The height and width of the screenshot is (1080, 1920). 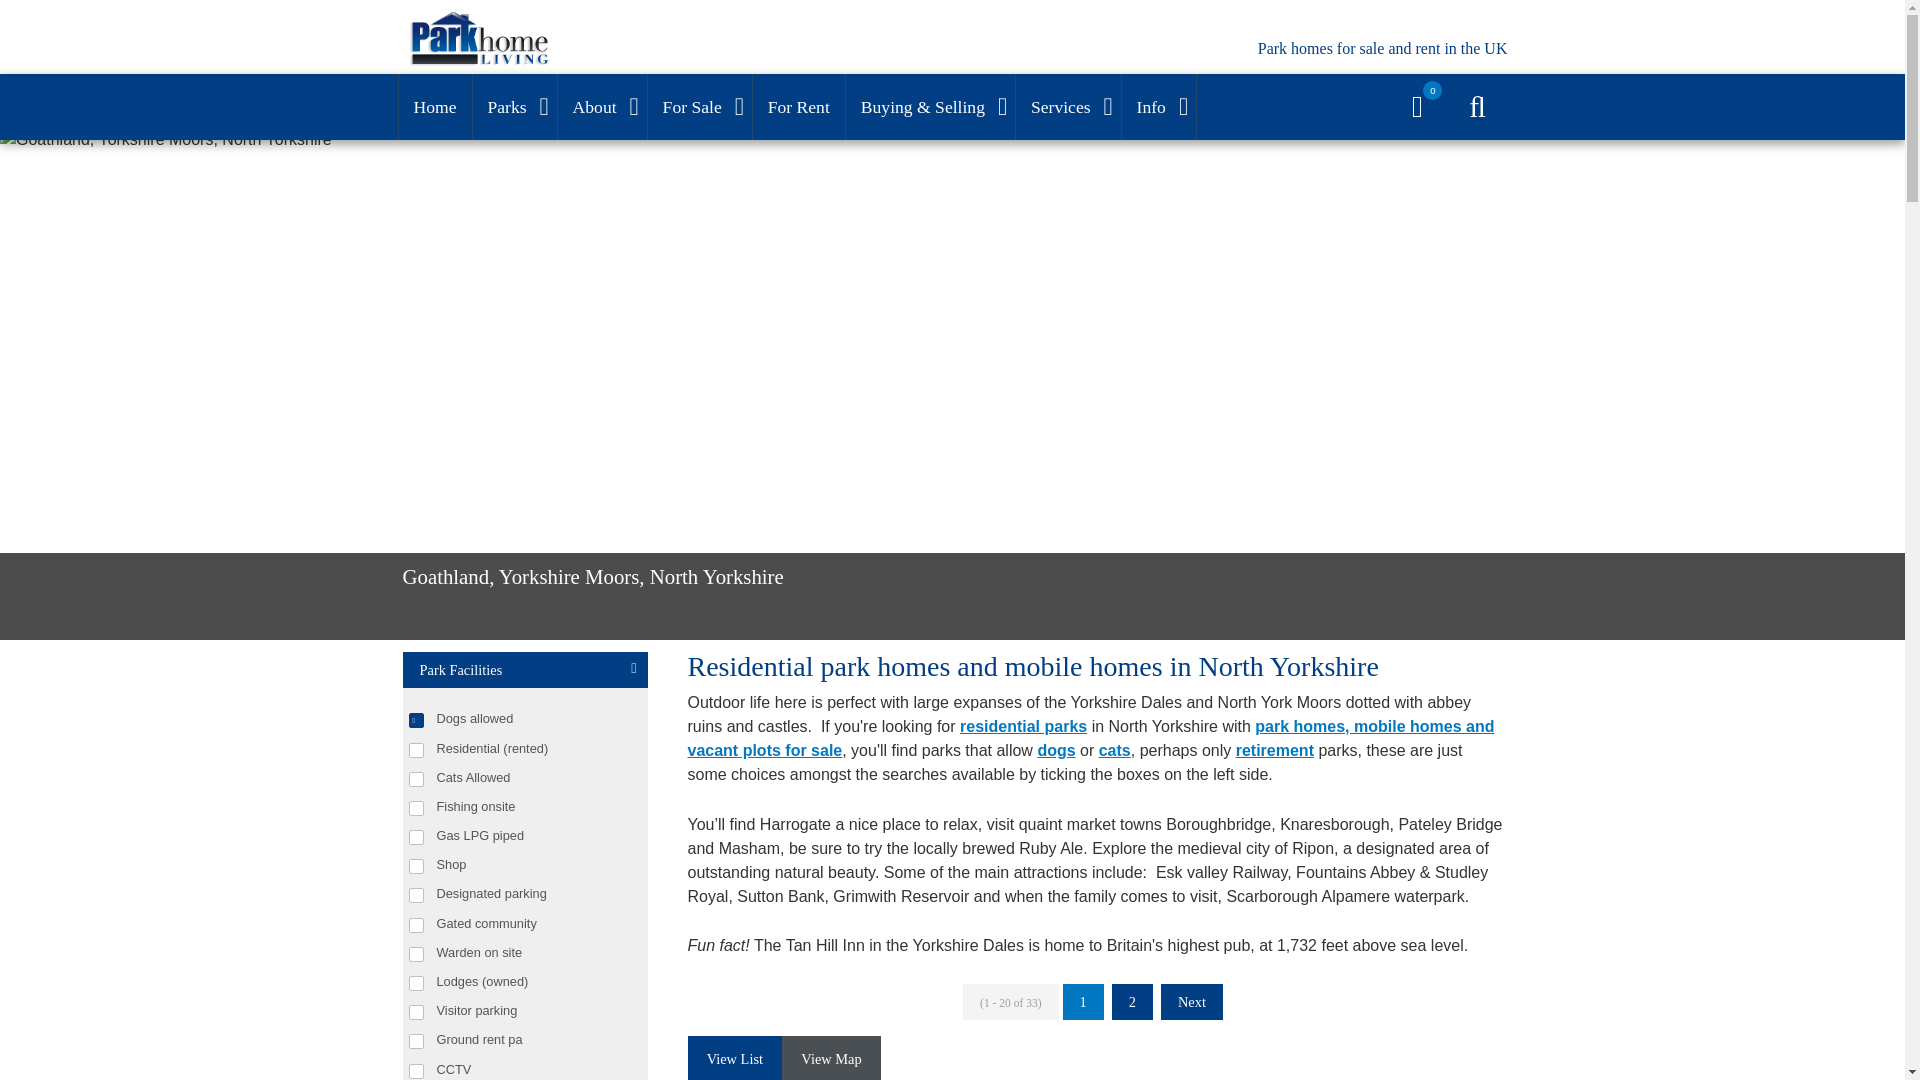 I want to click on Info, so click(x=1158, y=107).